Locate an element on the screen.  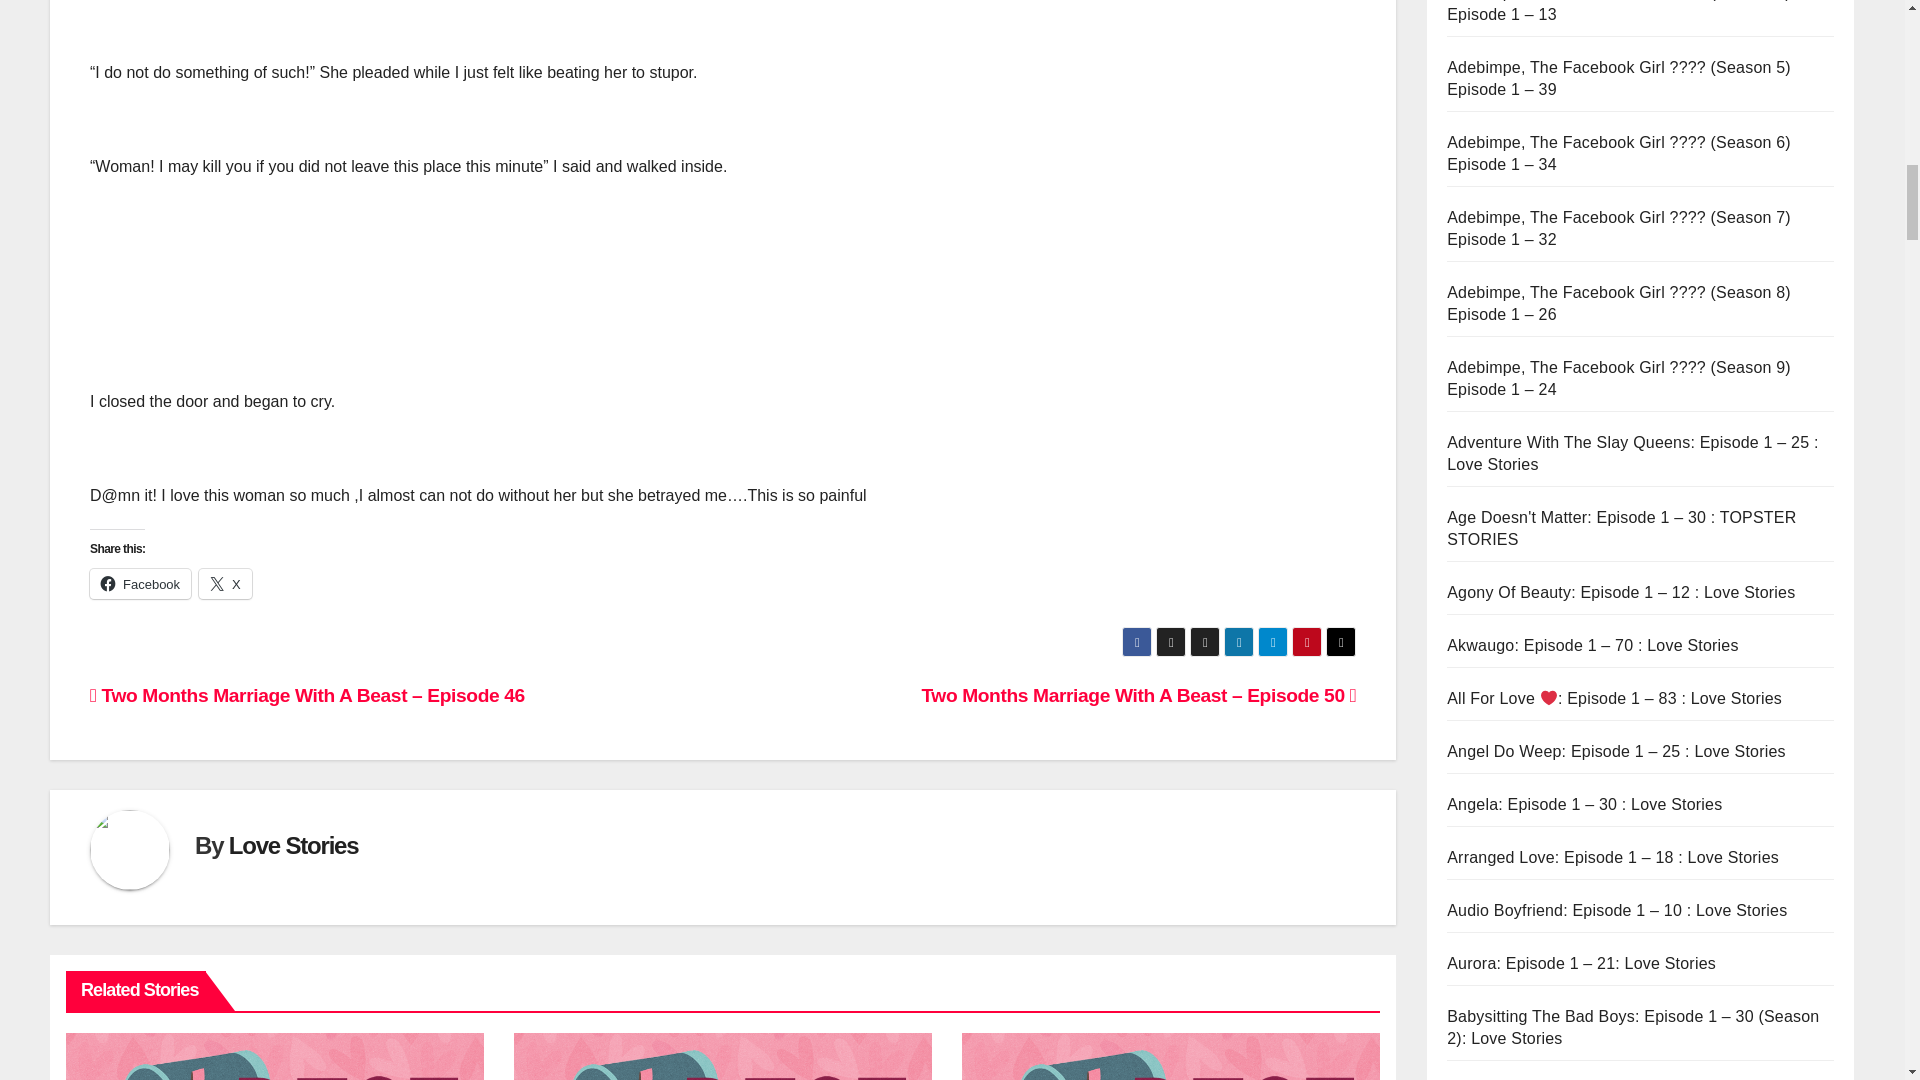
Click to share on Facebook is located at coordinates (140, 584).